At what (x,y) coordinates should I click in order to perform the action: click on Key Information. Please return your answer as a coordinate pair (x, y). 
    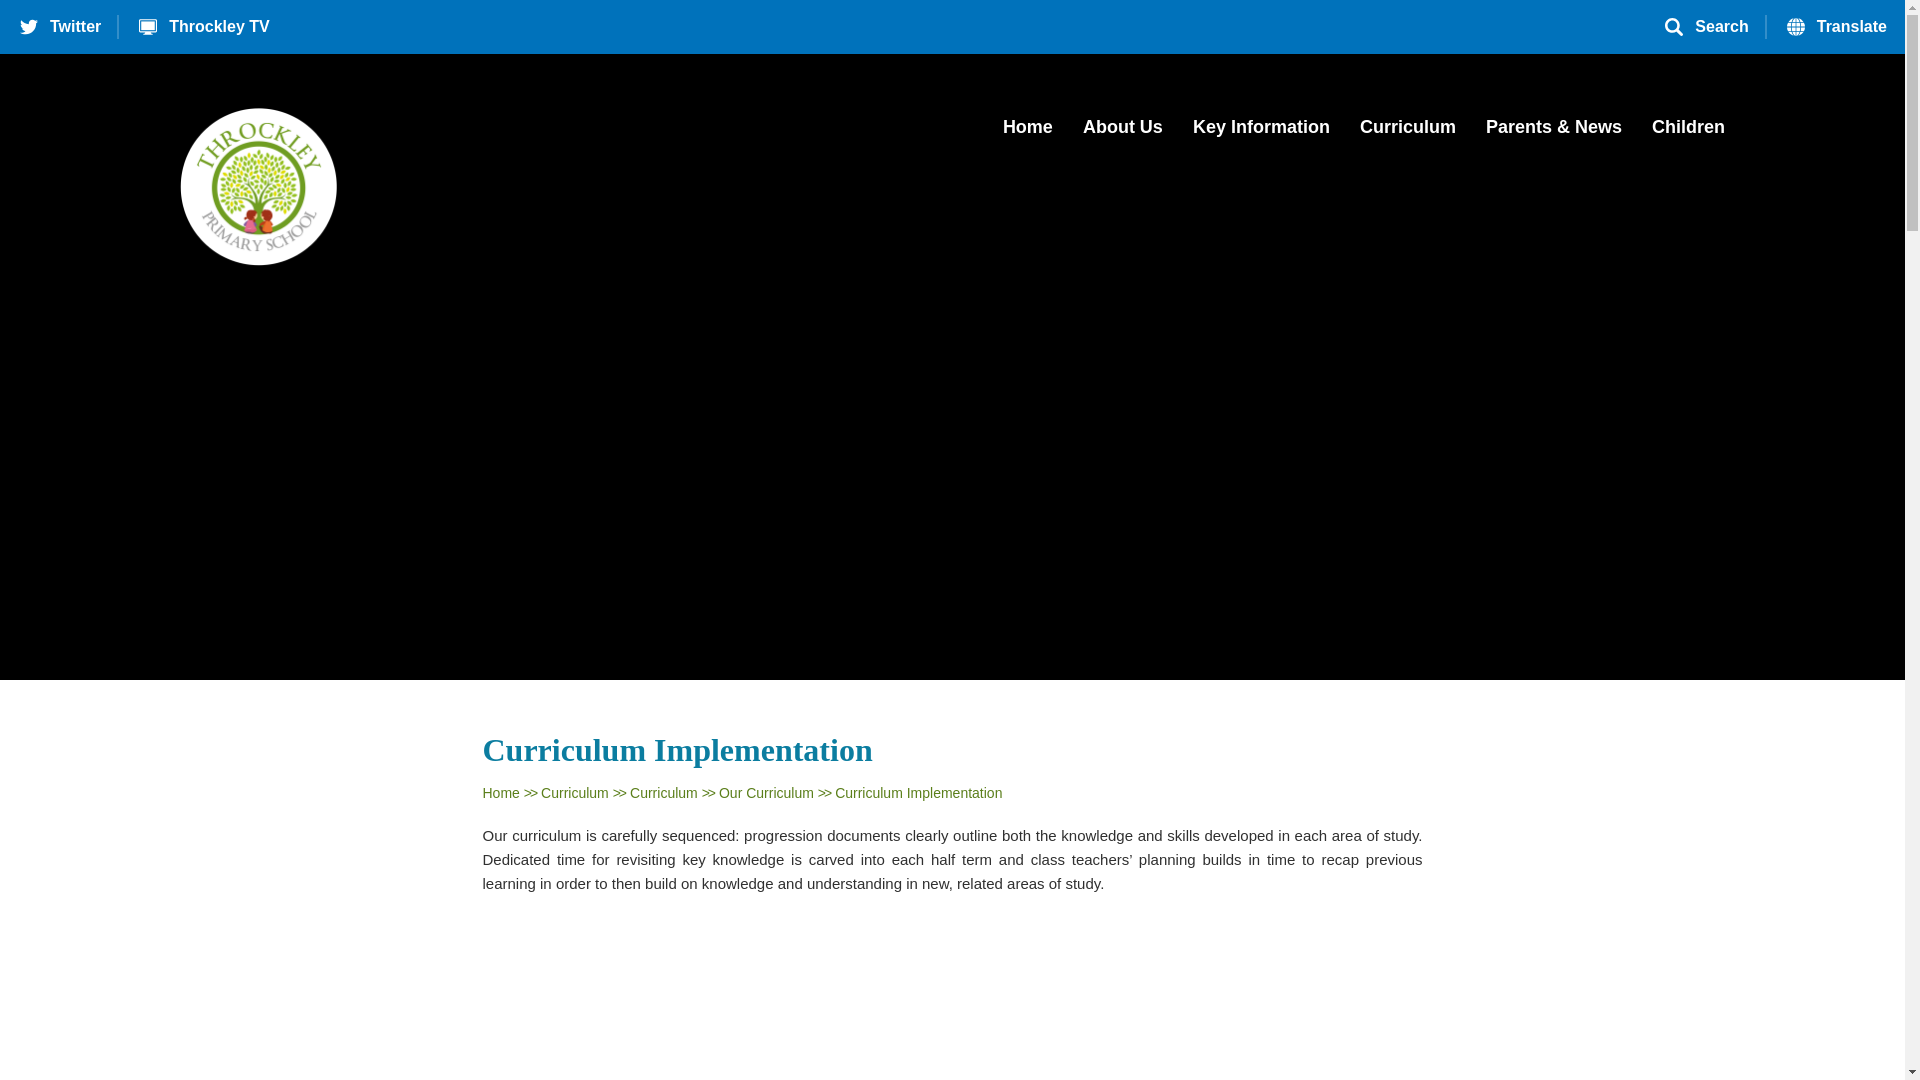
    Looking at the image, I should click on (1261, 130).